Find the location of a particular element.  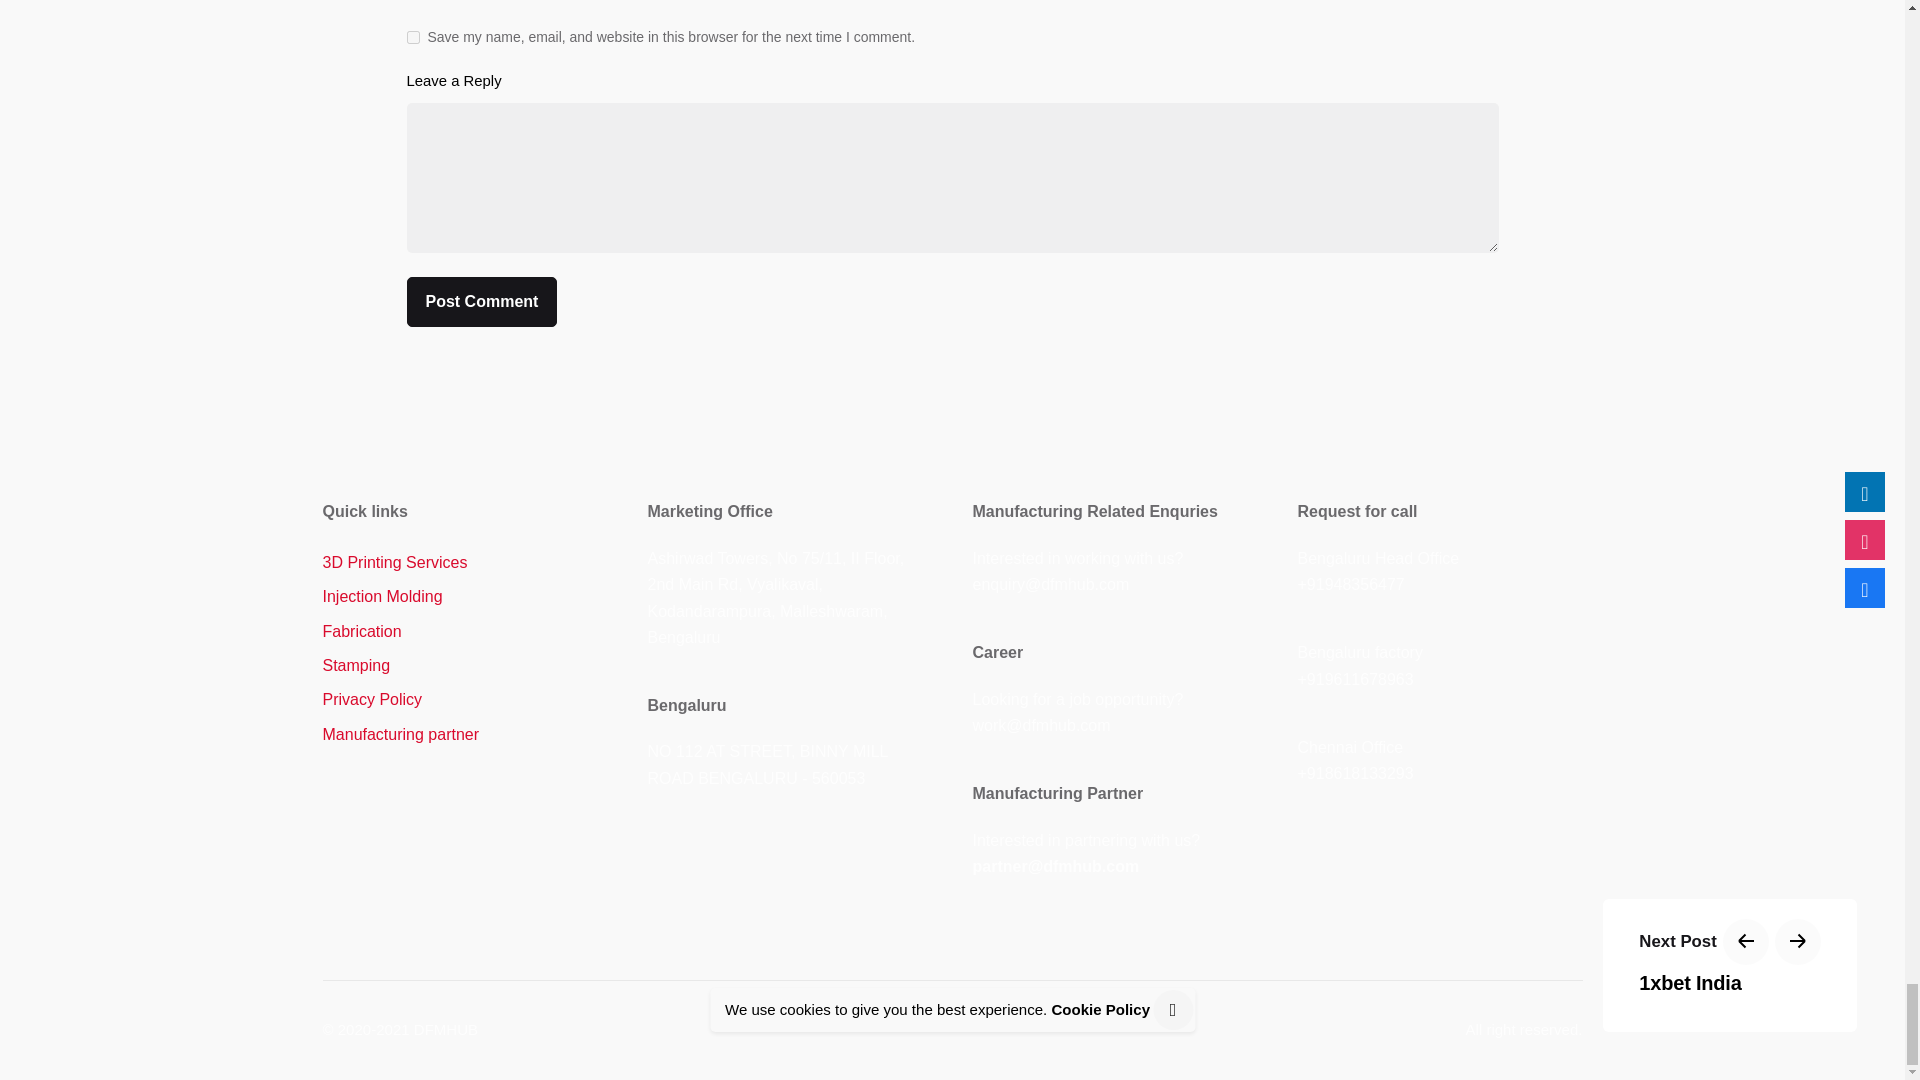

yes is located at coordinates (412, 38).